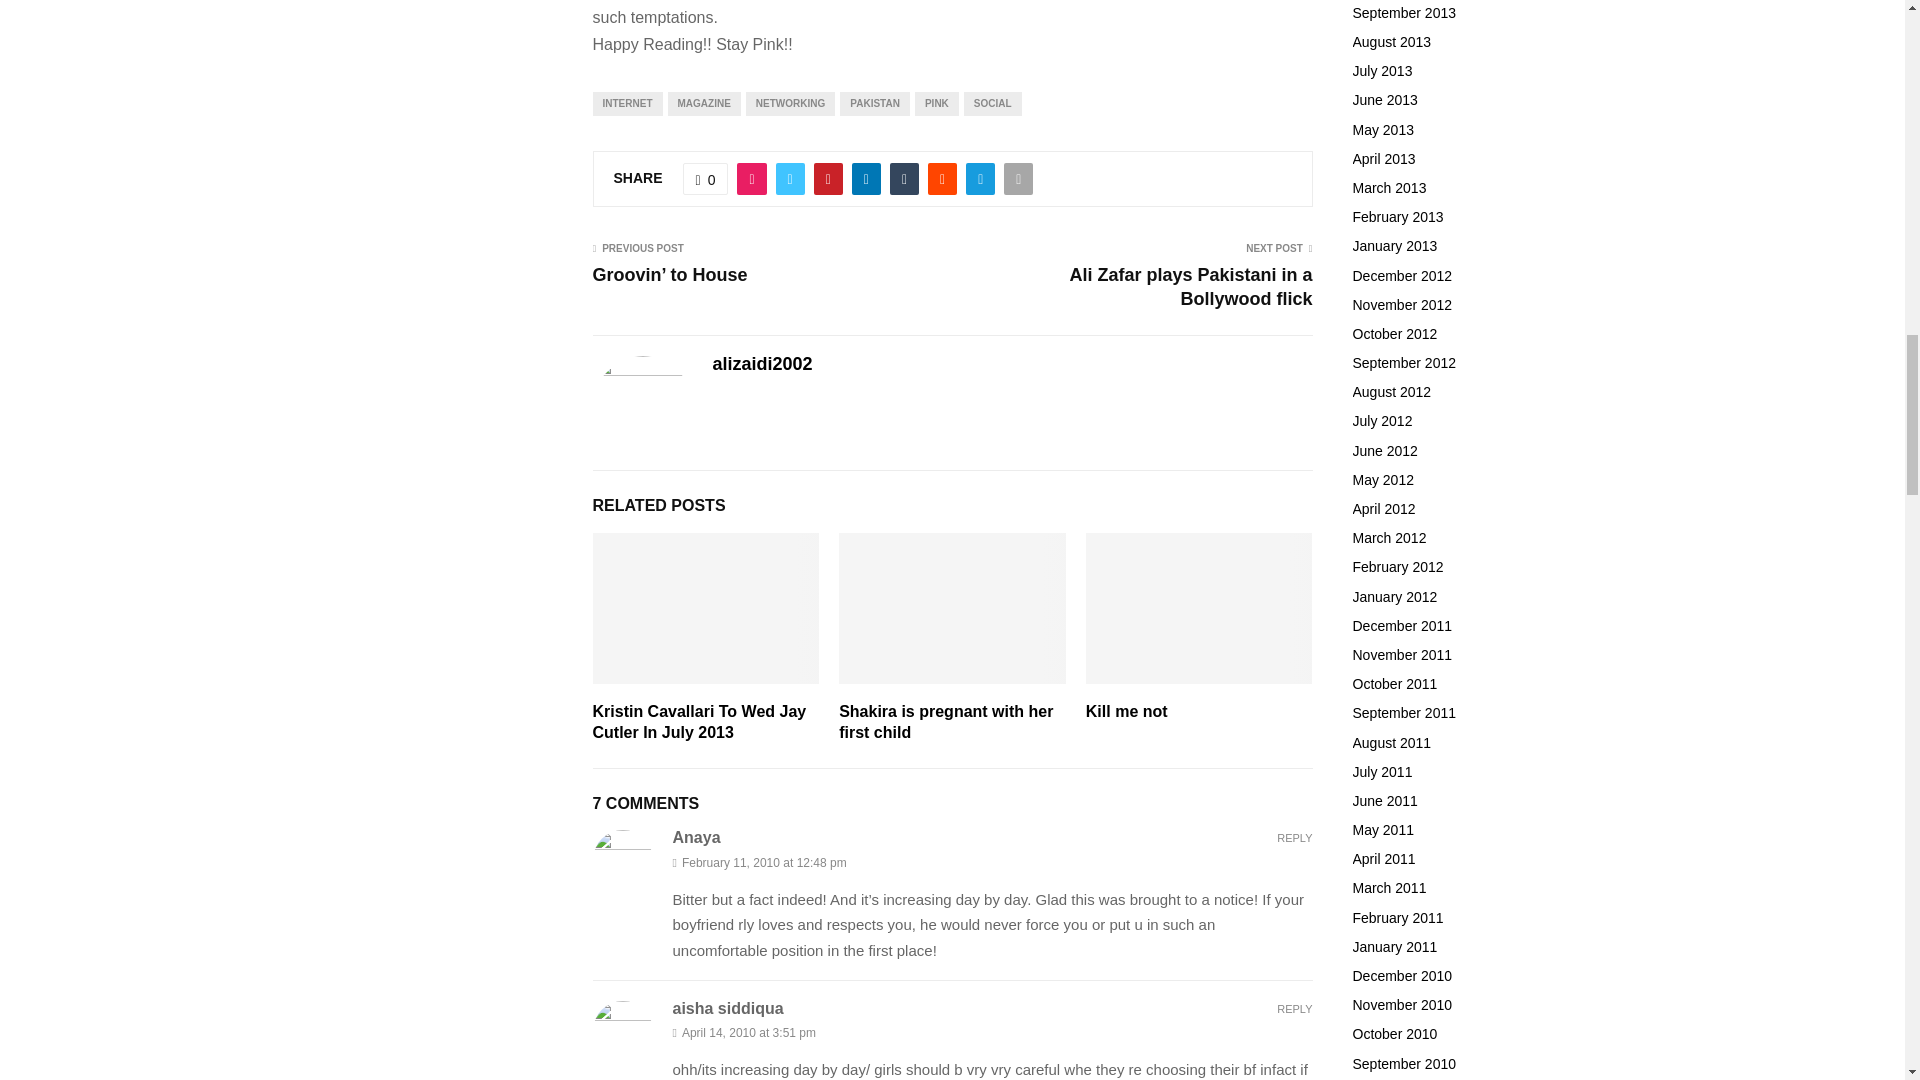 Image resolution: width=1920 pixels, height=1080 pixels. I want to click on INTERNET, so click(626, 103).